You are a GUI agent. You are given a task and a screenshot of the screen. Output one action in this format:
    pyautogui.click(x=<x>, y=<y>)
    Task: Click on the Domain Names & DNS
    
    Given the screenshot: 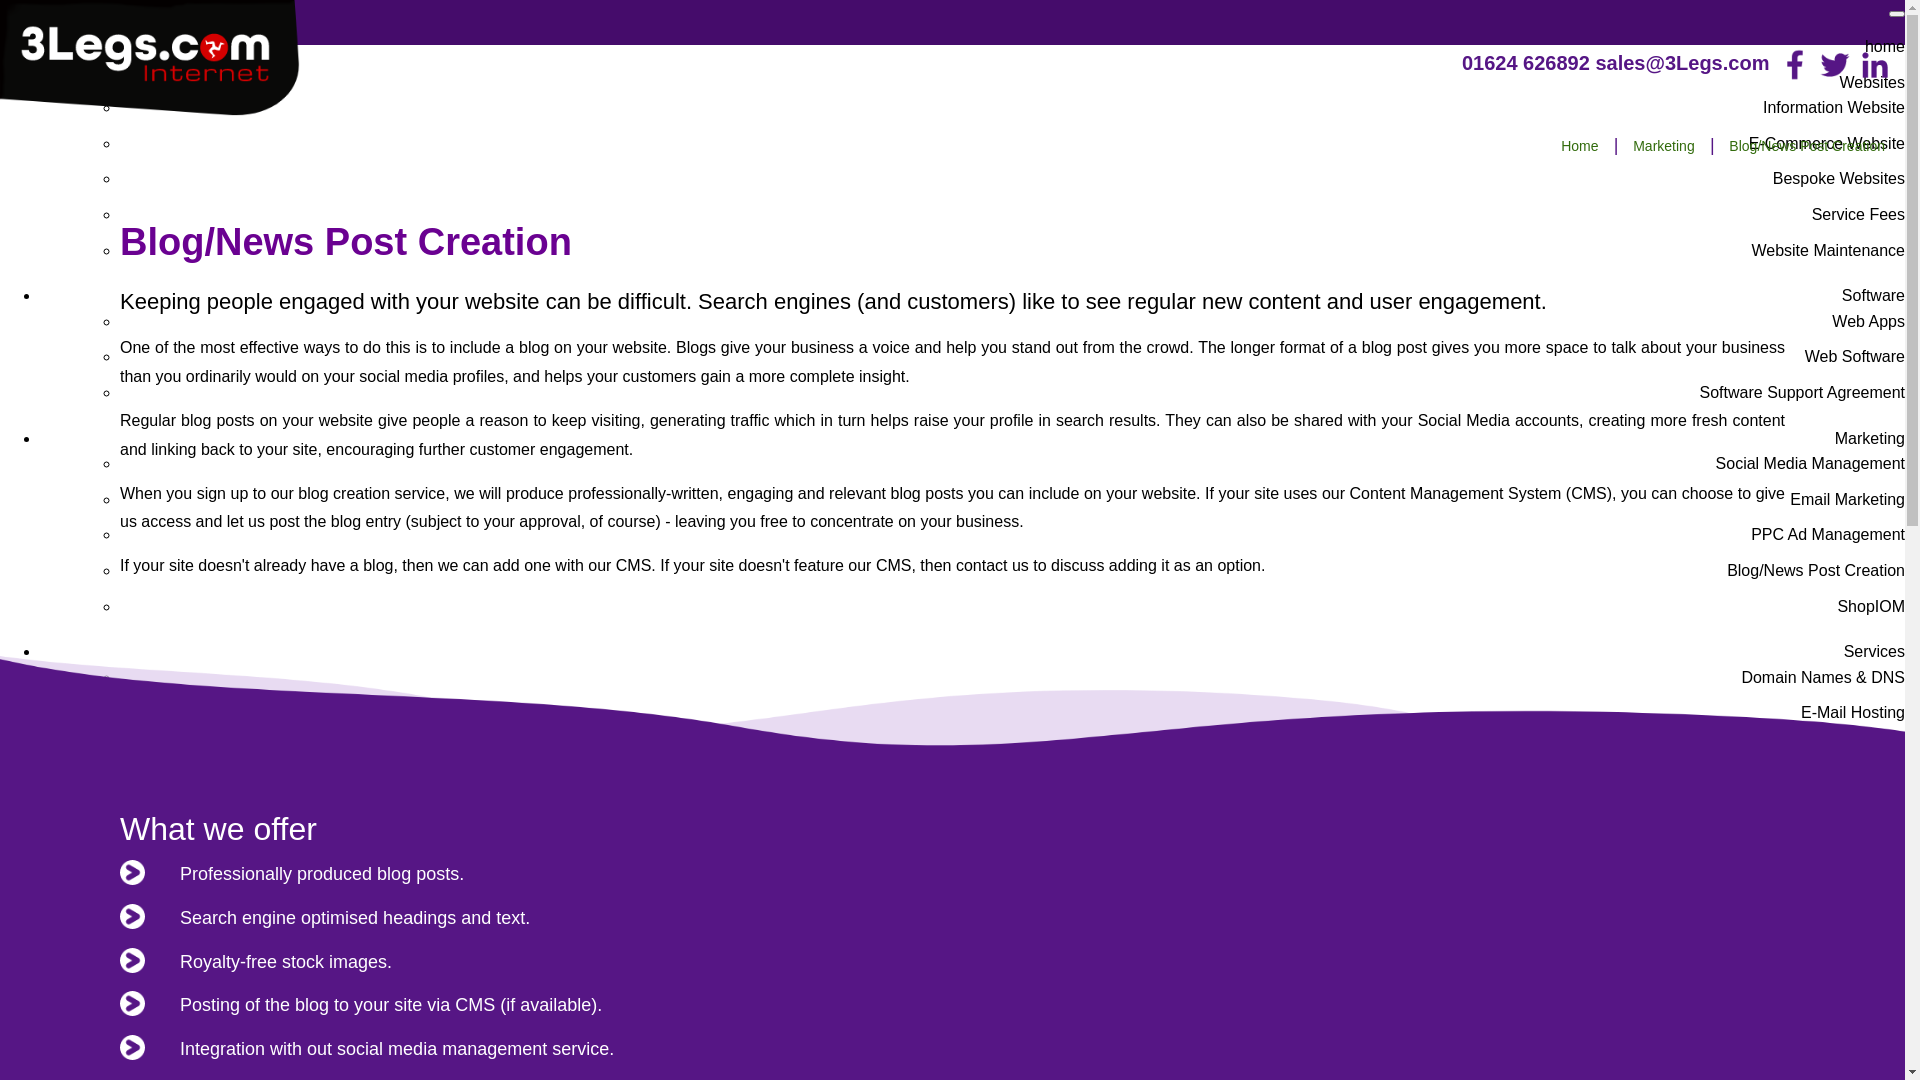 What is the action you would take?
    pyautogui.click(x=1823, y=678)
    